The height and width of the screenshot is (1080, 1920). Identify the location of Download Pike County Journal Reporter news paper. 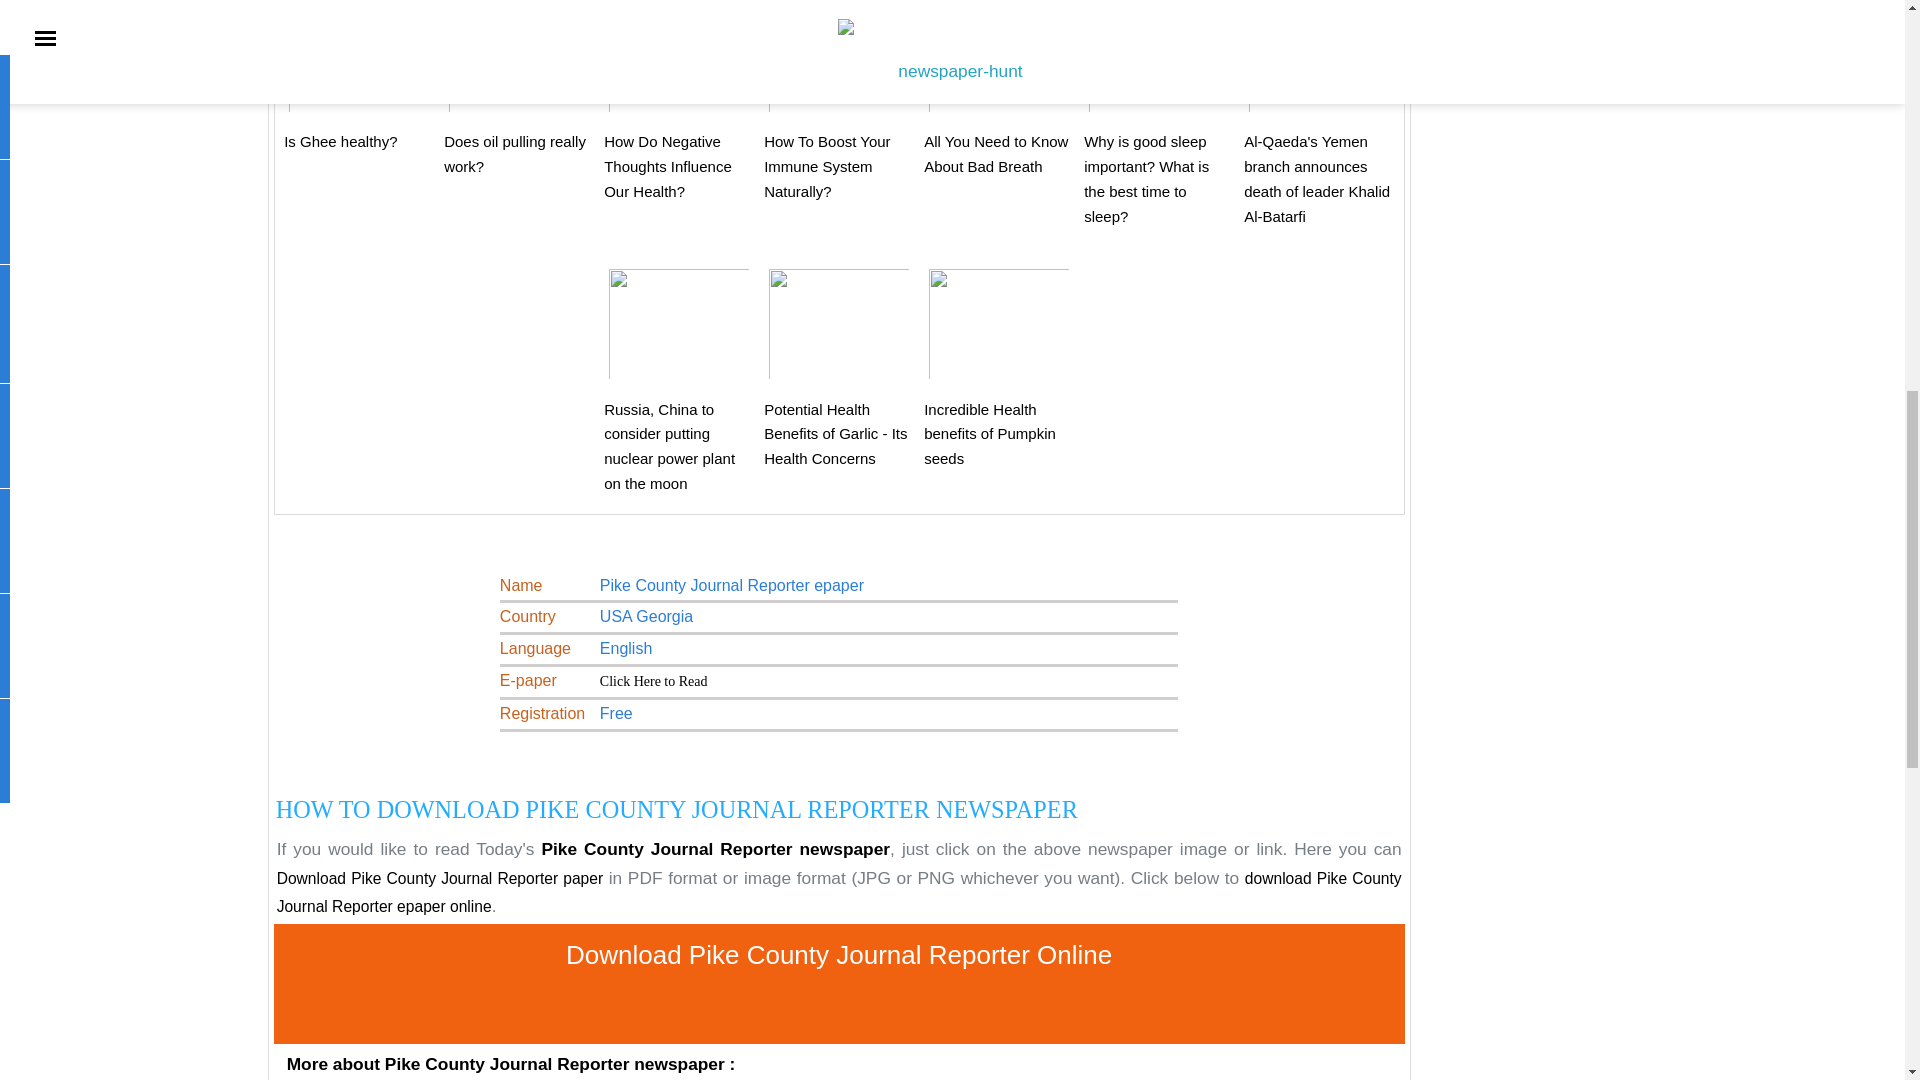
(654, 681).